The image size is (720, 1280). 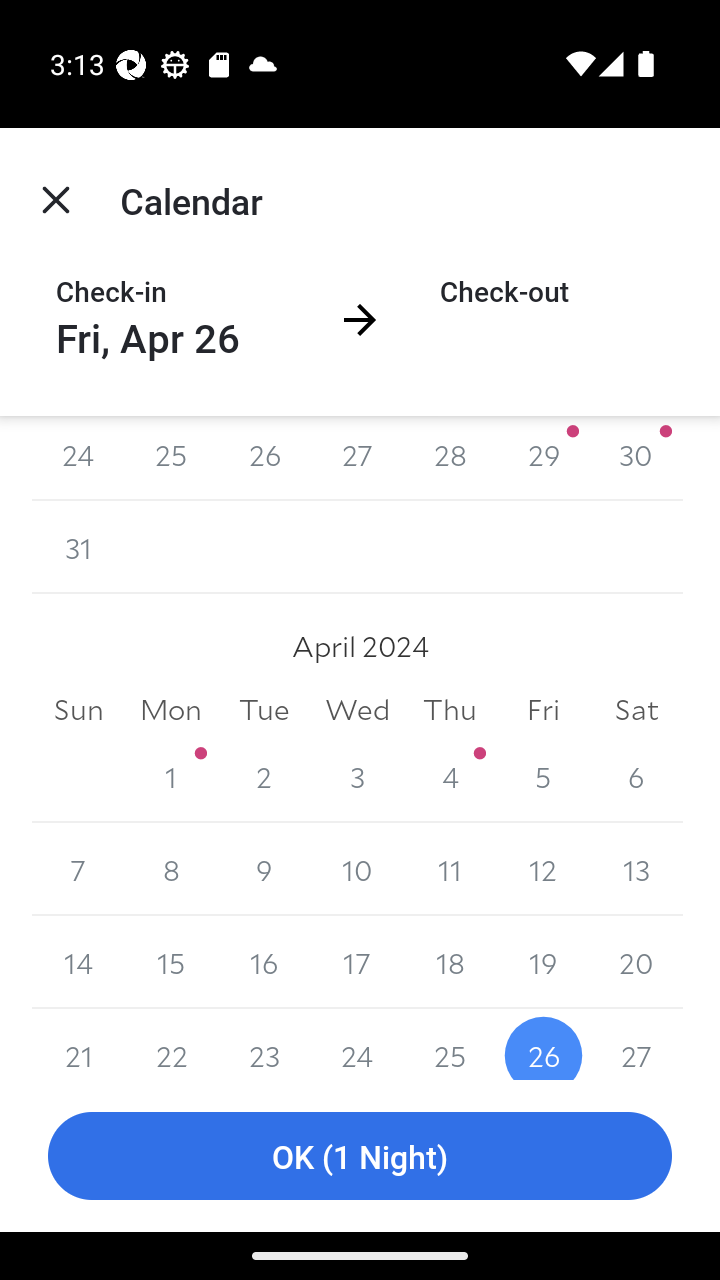 What do you see at coordinates (636, 962) in the screenshot?
I see `20 20 April 2024` at bounding box center [636, 962].